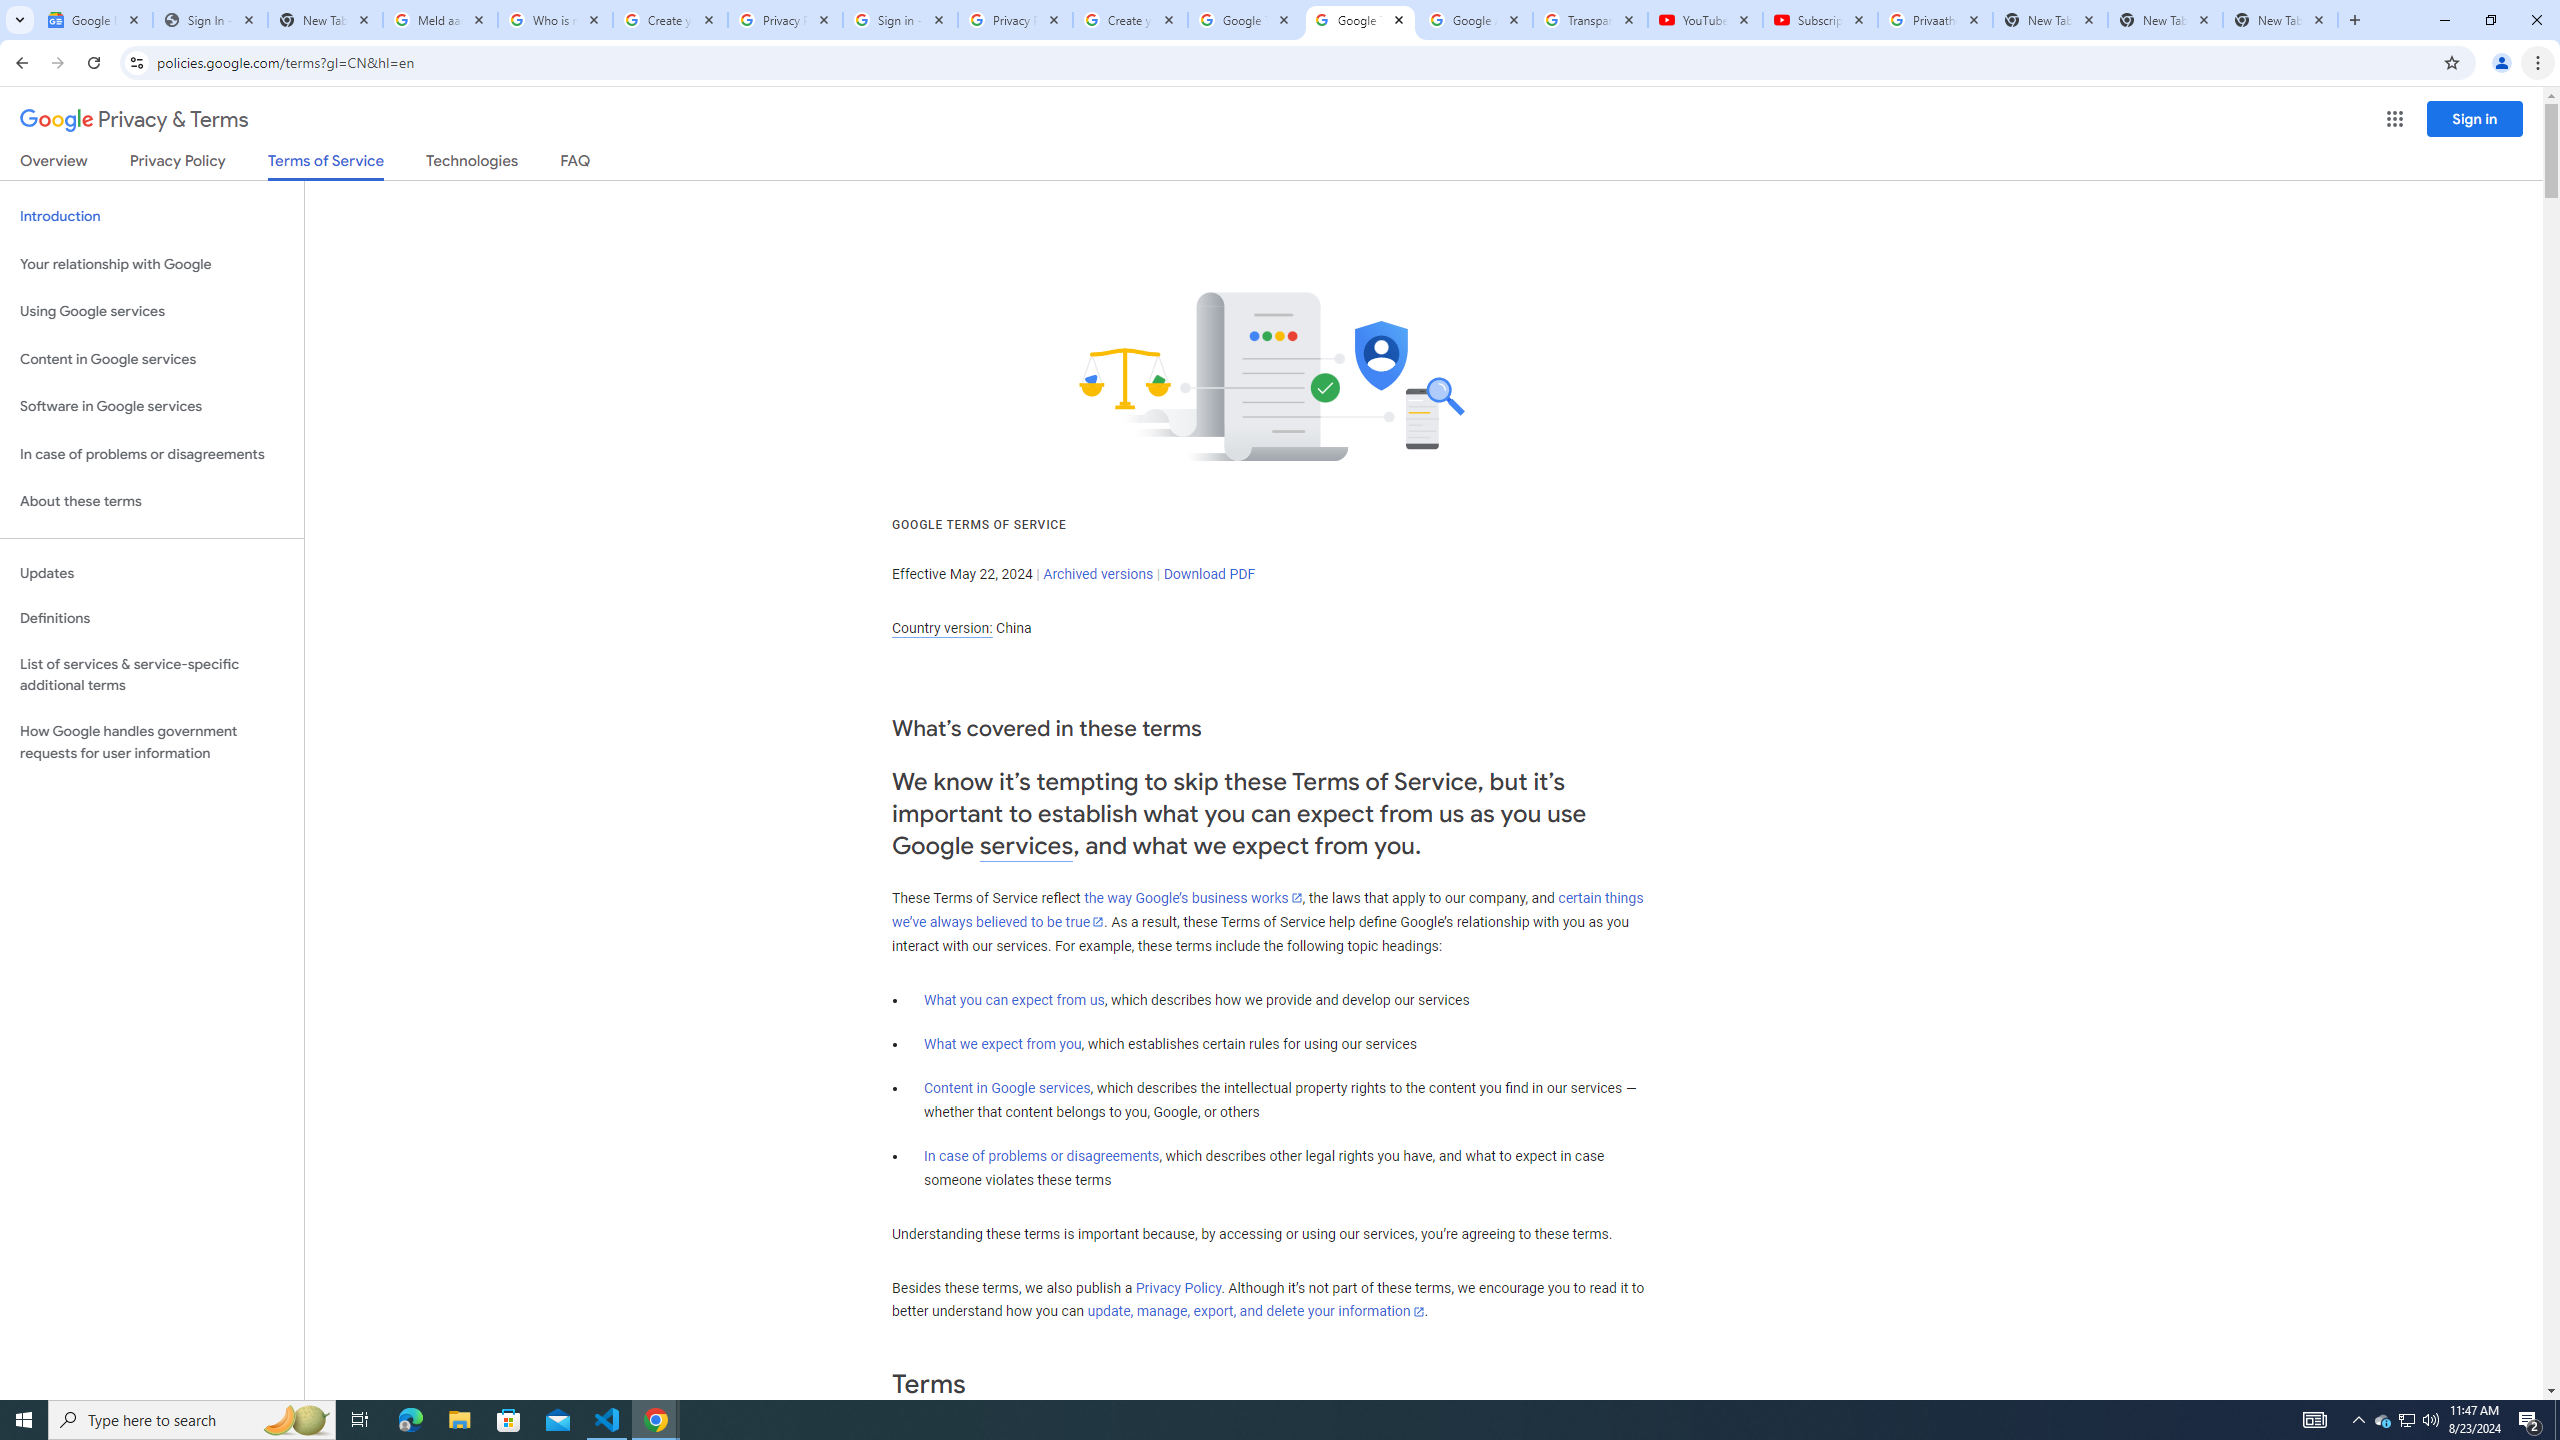 The image size is (2560, 1440). What do you see at coordinates (1026, 846) in the screenshot?
I see `services` at bounding box center [1026, 846].